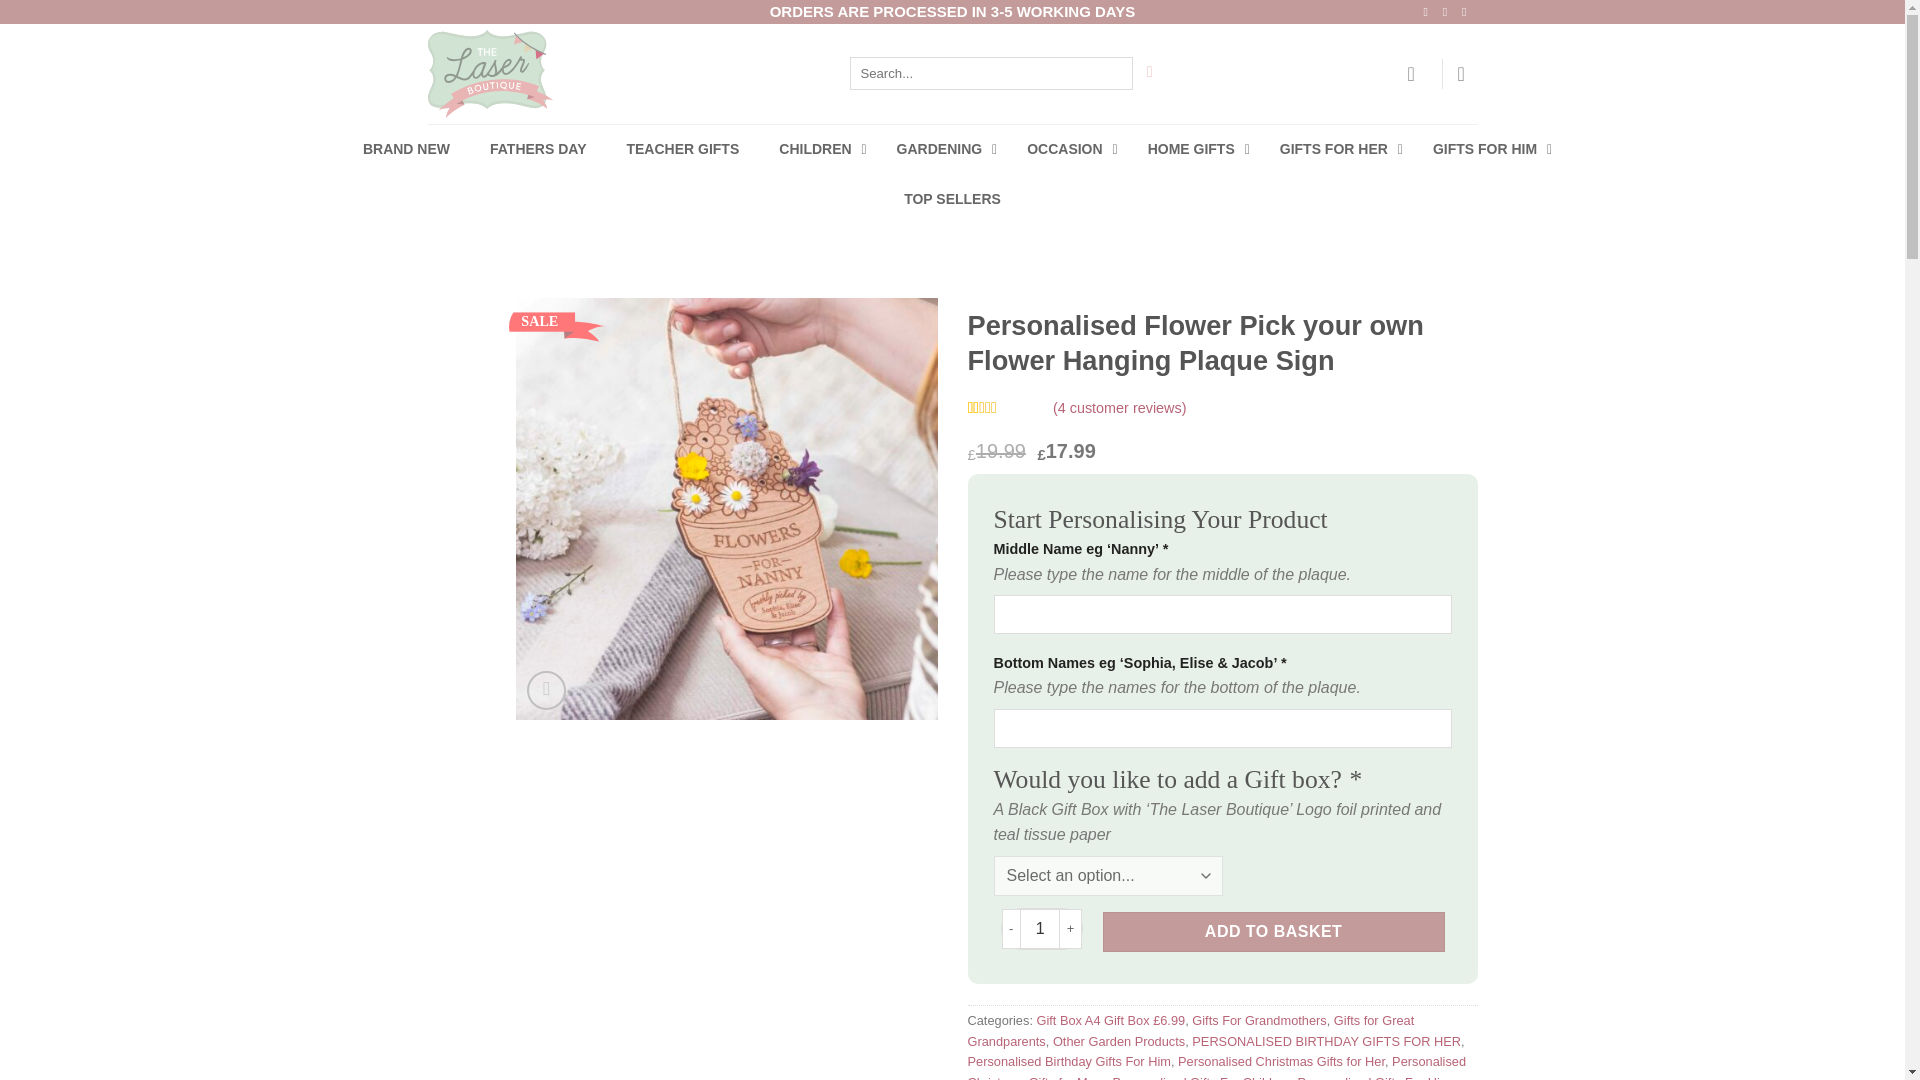 The height and width of the screenshot is (1080, 1920). I want to click on Zoom, so click(546, 690).